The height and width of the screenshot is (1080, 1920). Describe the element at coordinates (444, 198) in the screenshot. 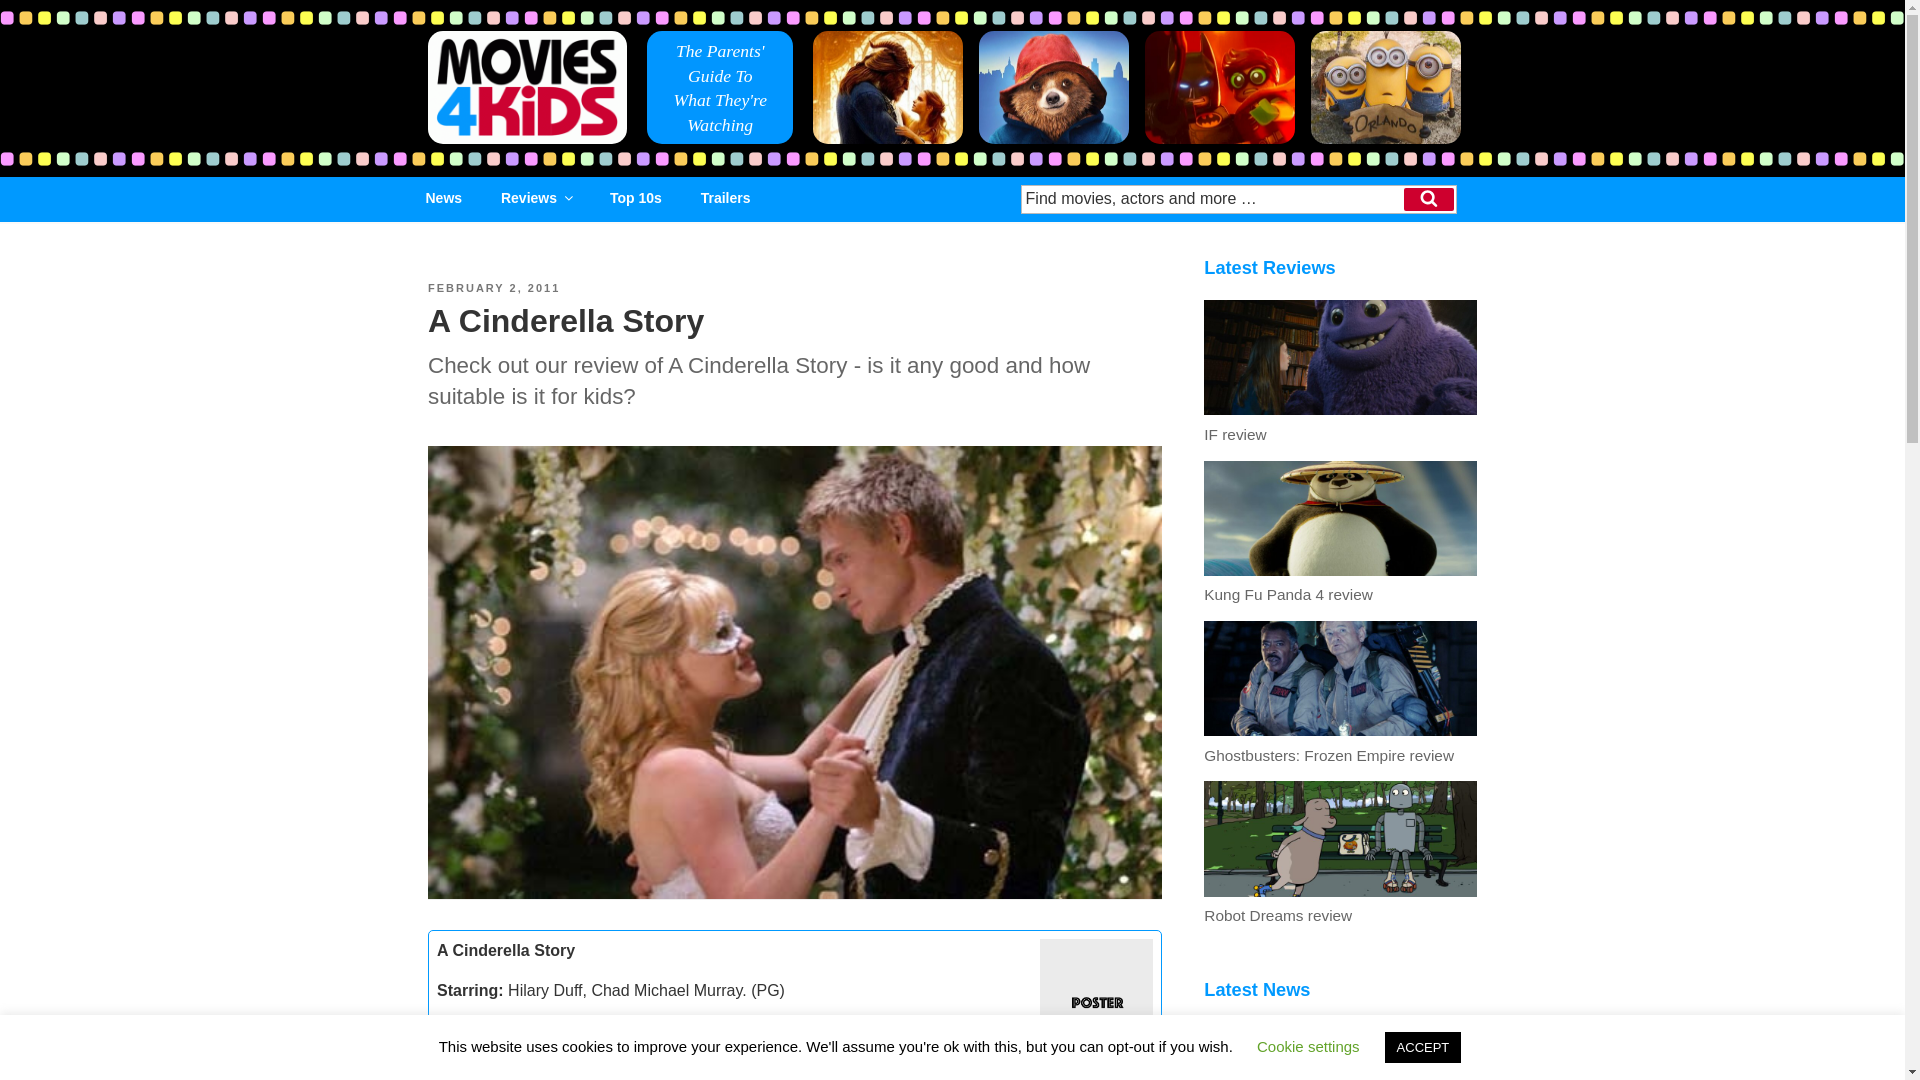

I see `News` at that location.